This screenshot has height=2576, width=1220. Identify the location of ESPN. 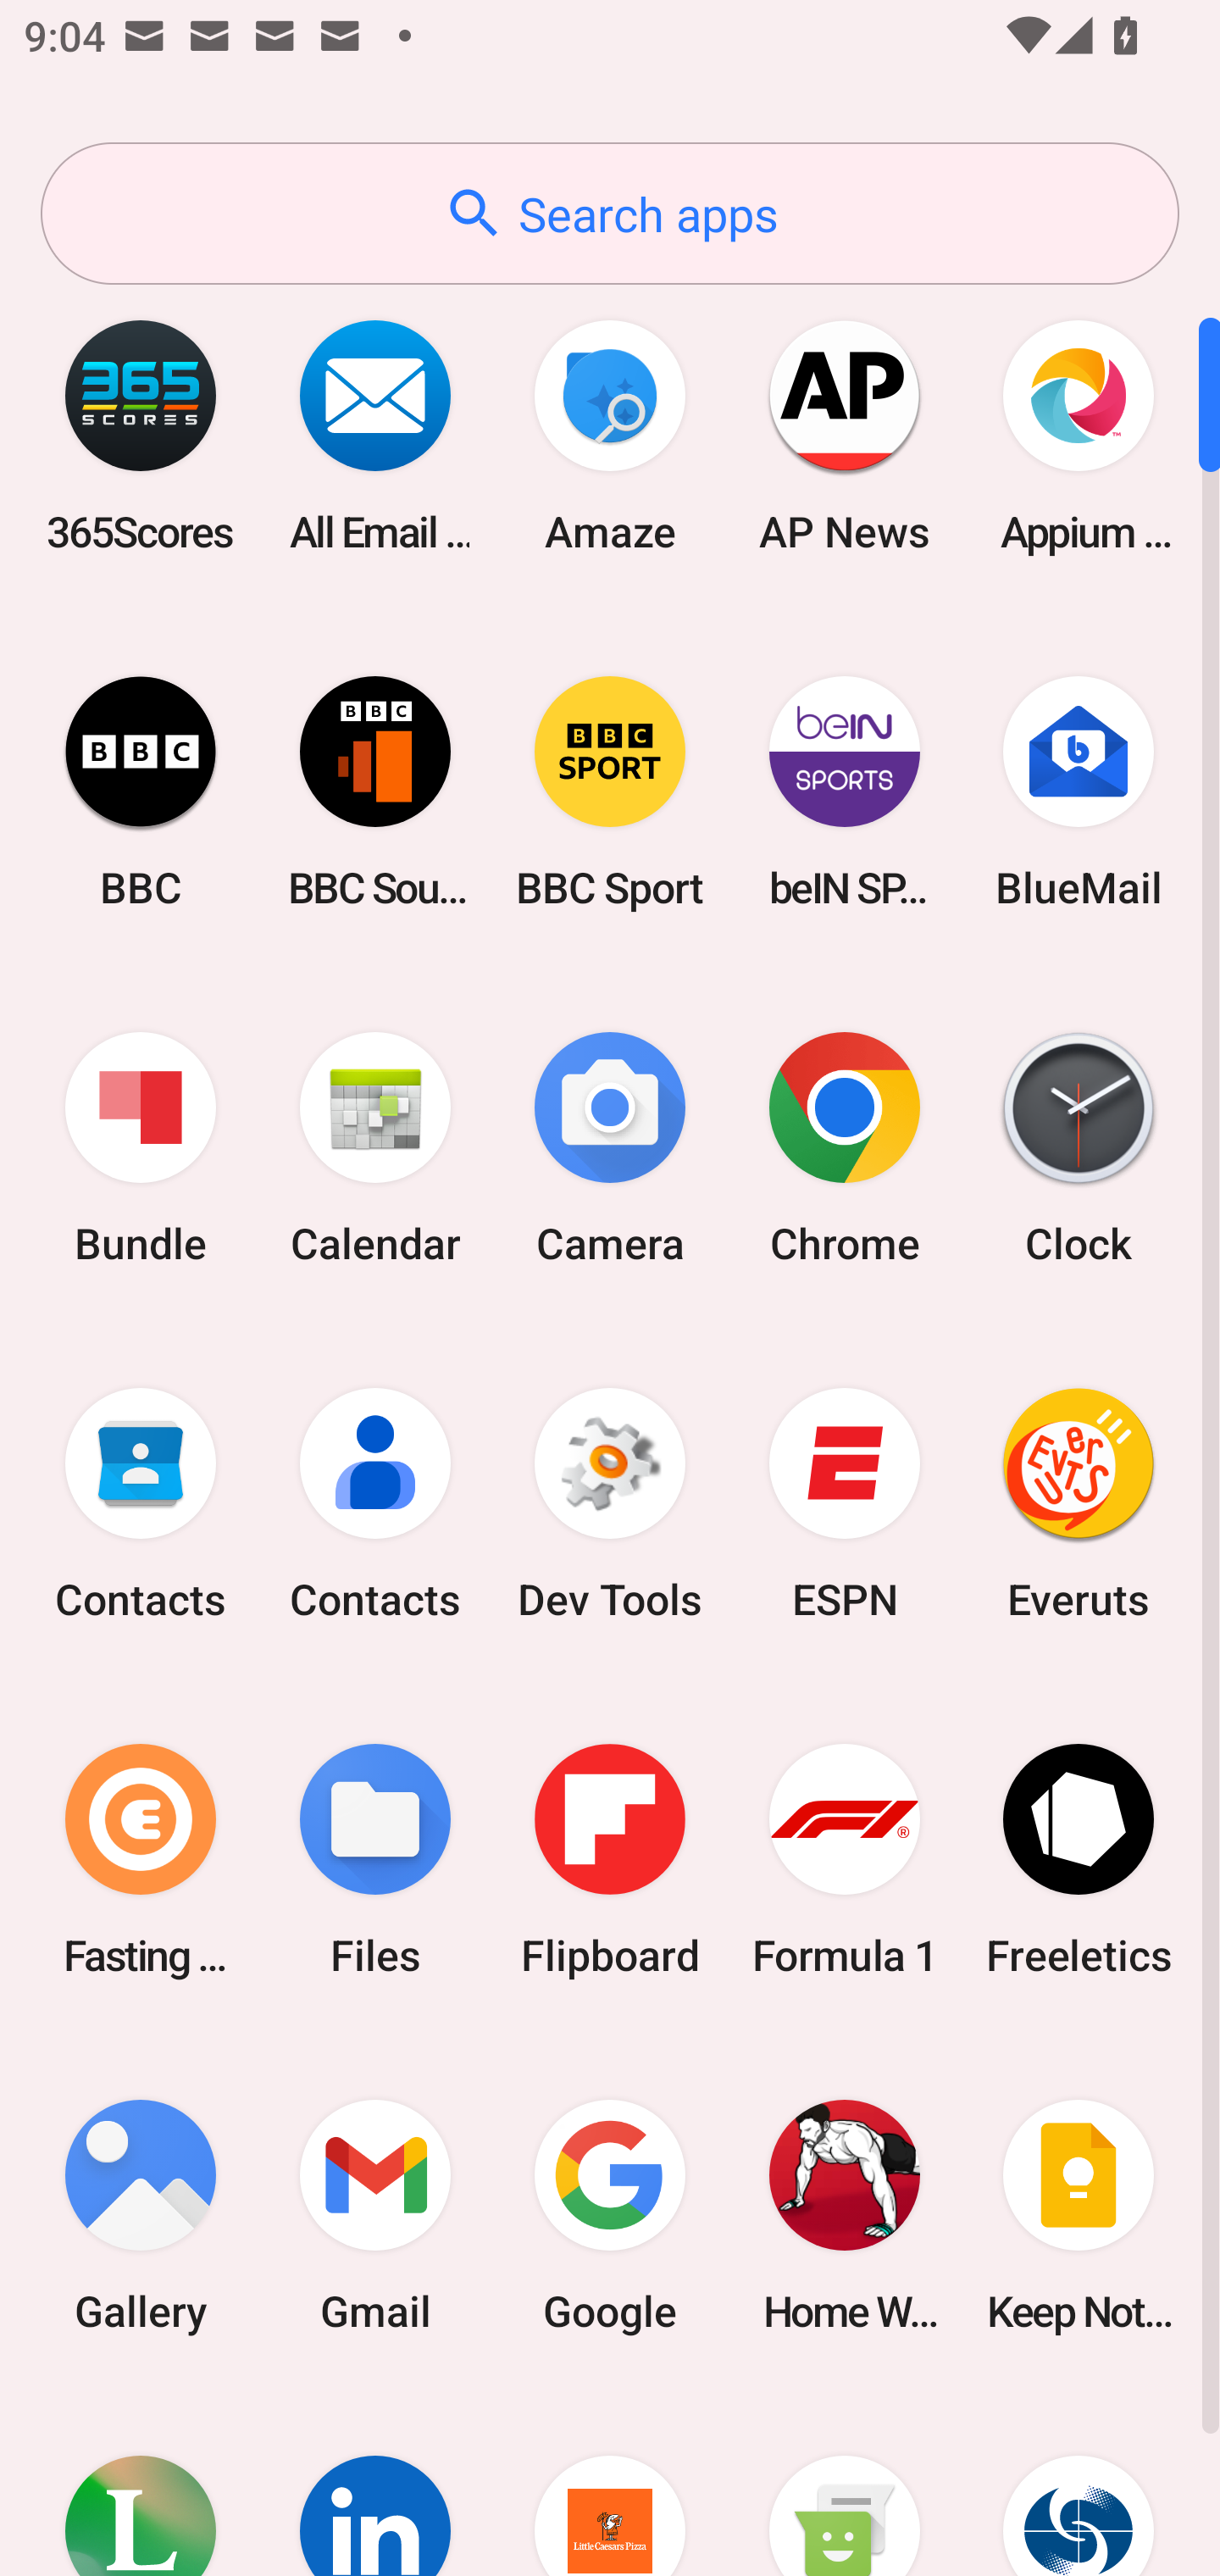
(844, 1504).